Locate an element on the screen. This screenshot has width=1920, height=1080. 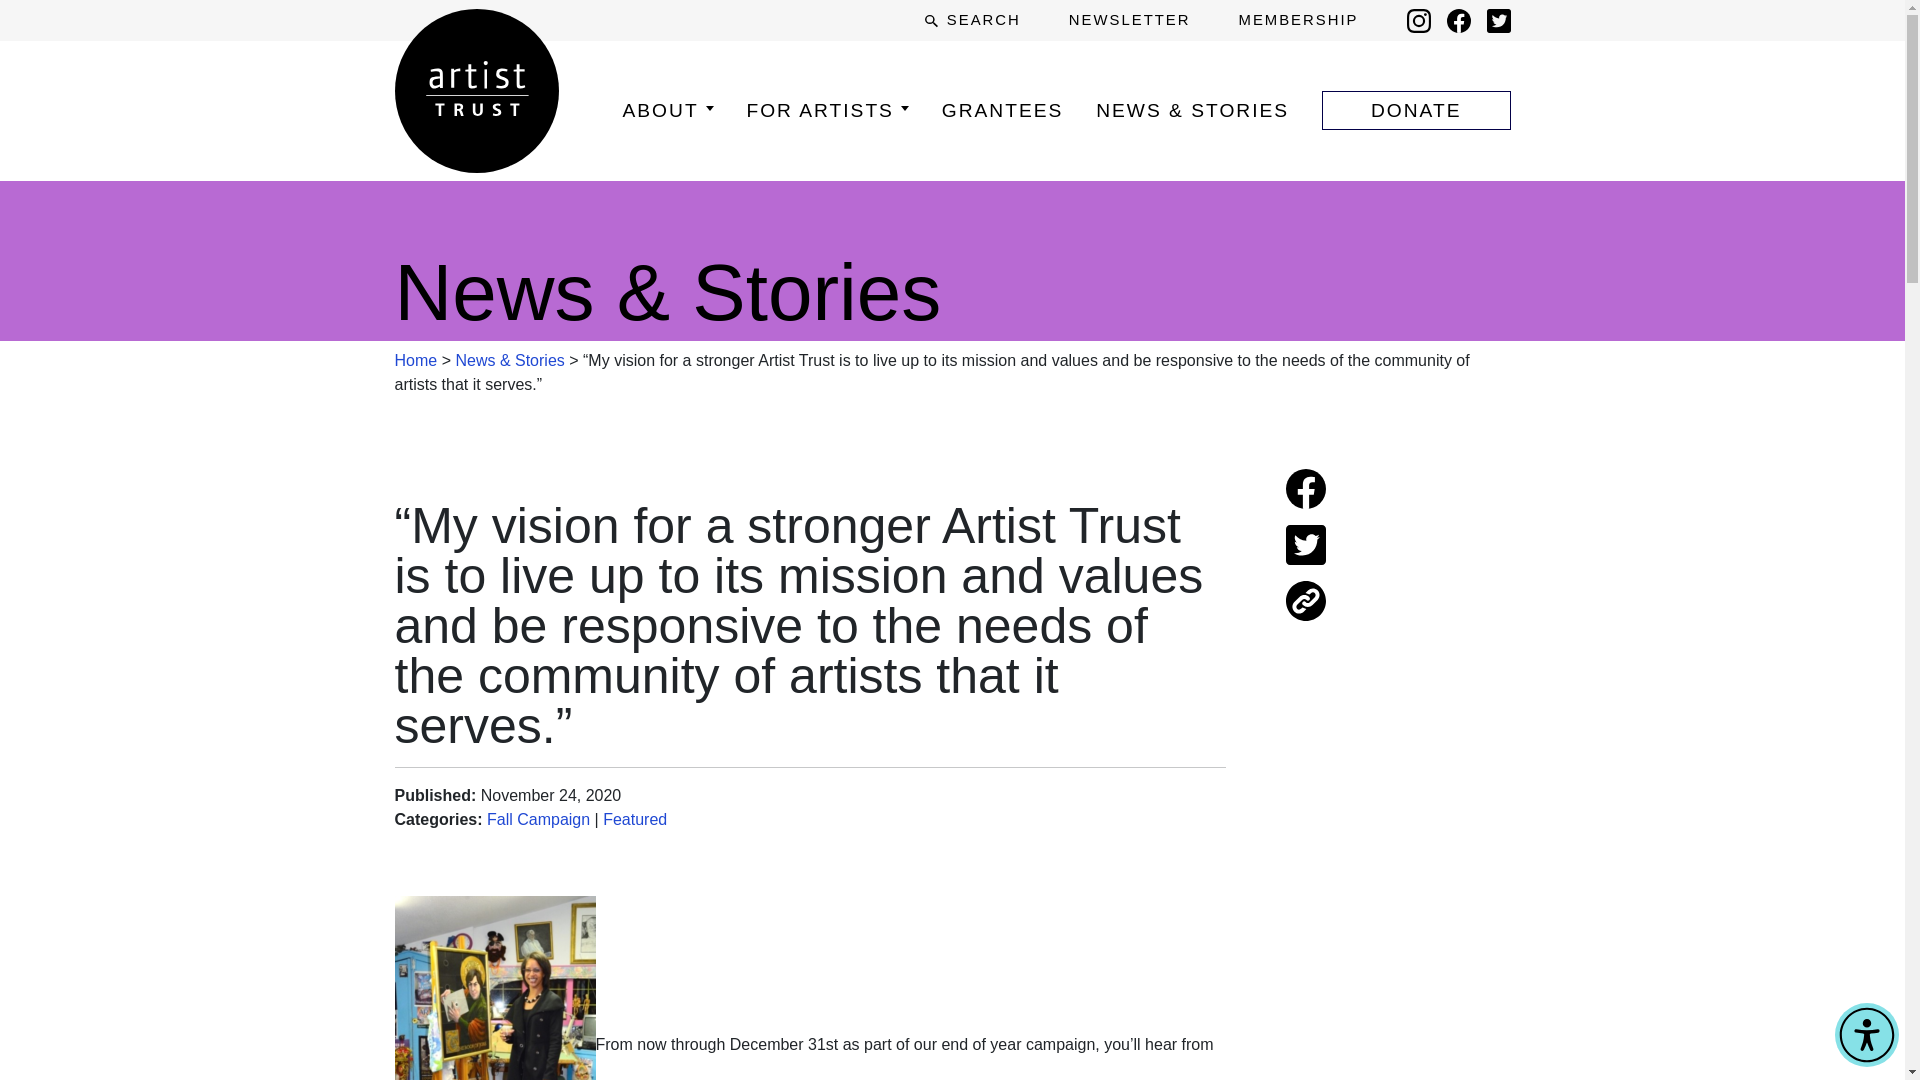
Instagram is located at coordinates (1418, 20).